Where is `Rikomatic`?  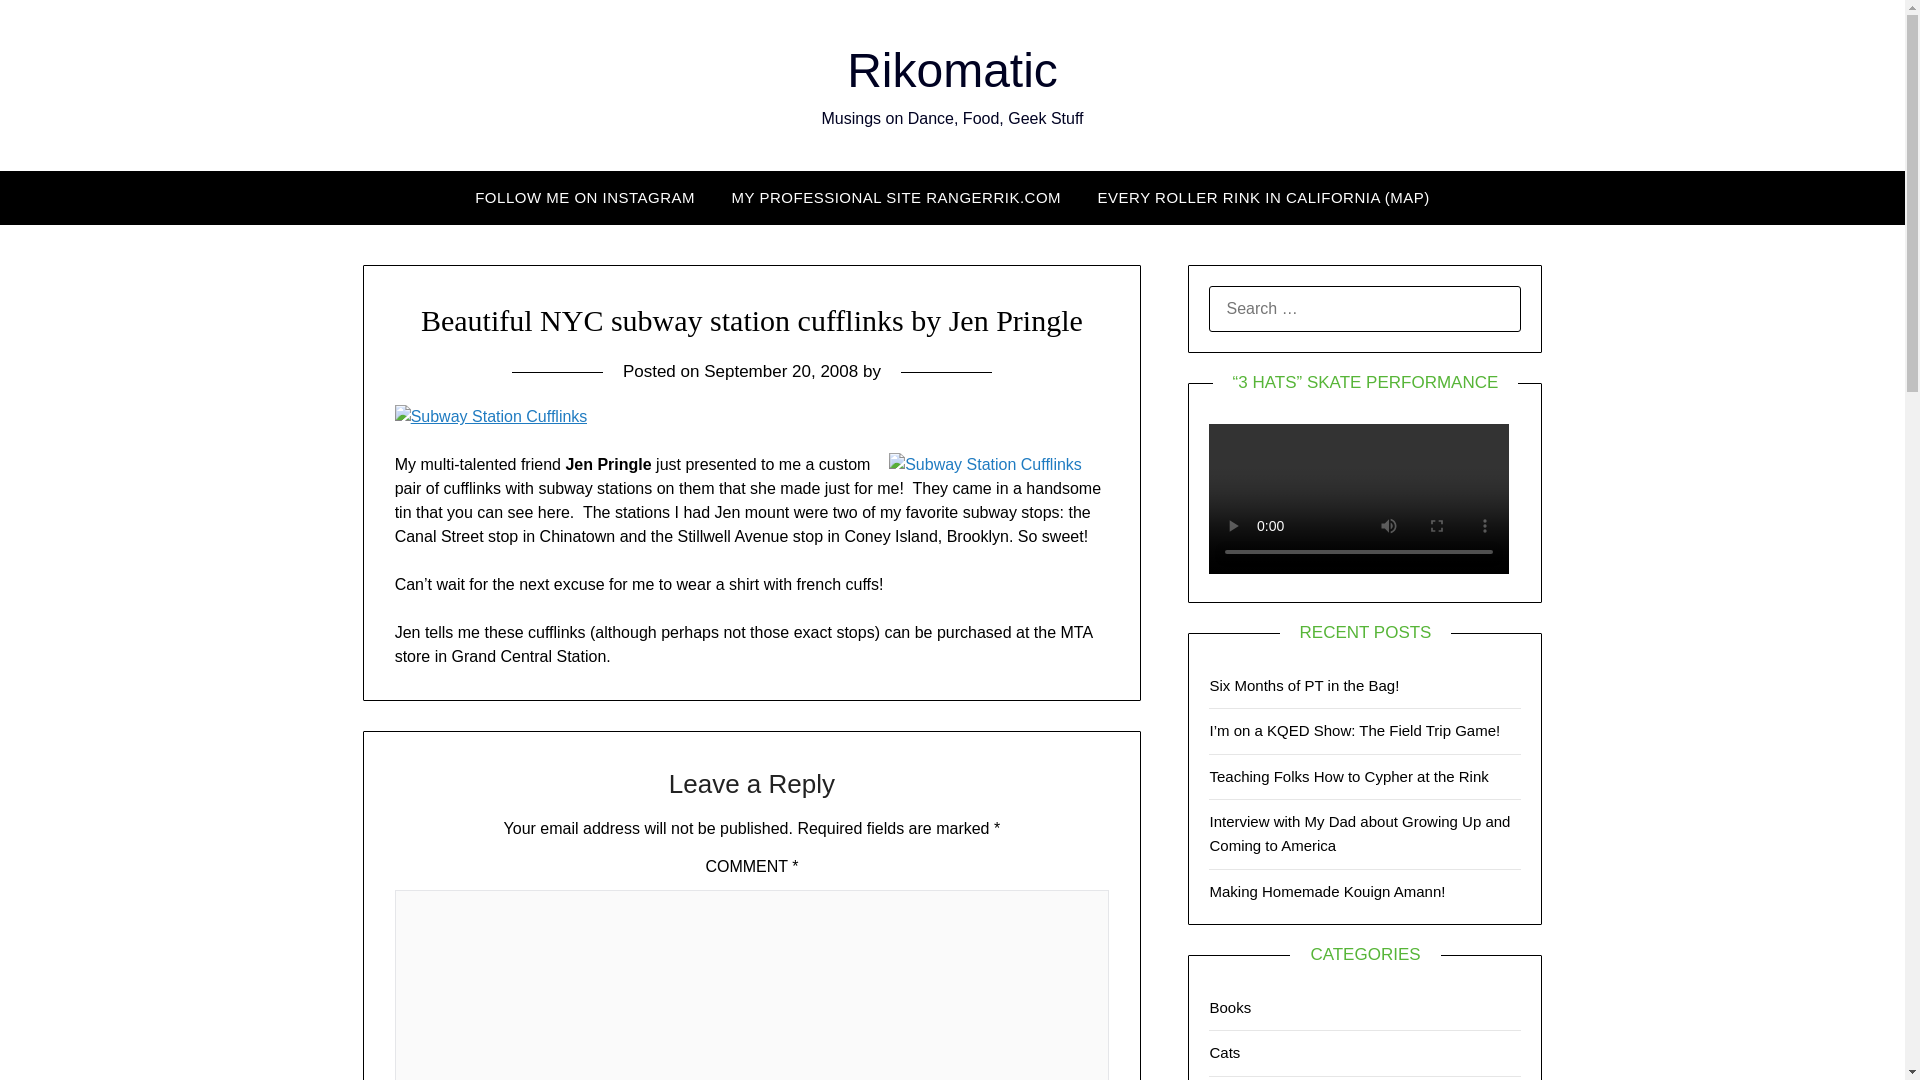
Rikomatic is located at coordinates (952, 70).